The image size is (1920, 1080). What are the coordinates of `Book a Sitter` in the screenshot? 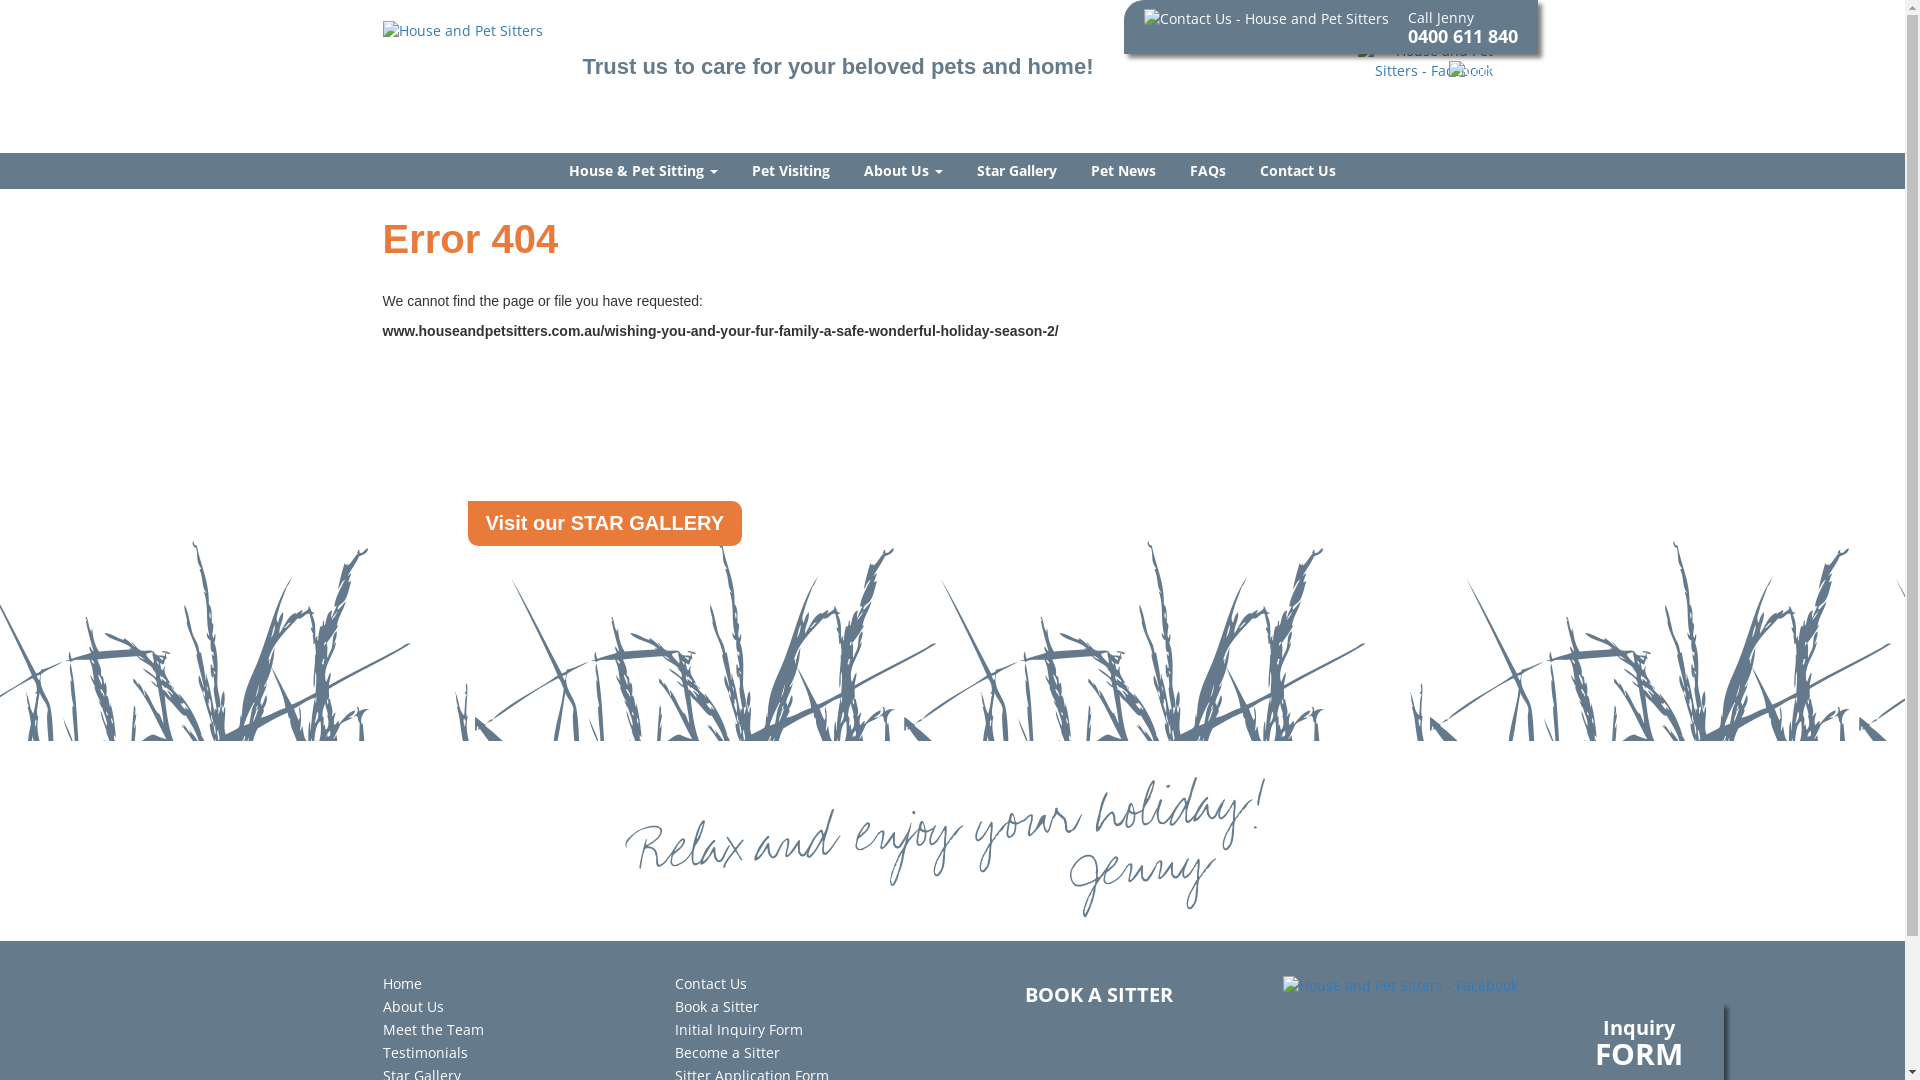 It's located at (717, 1006).